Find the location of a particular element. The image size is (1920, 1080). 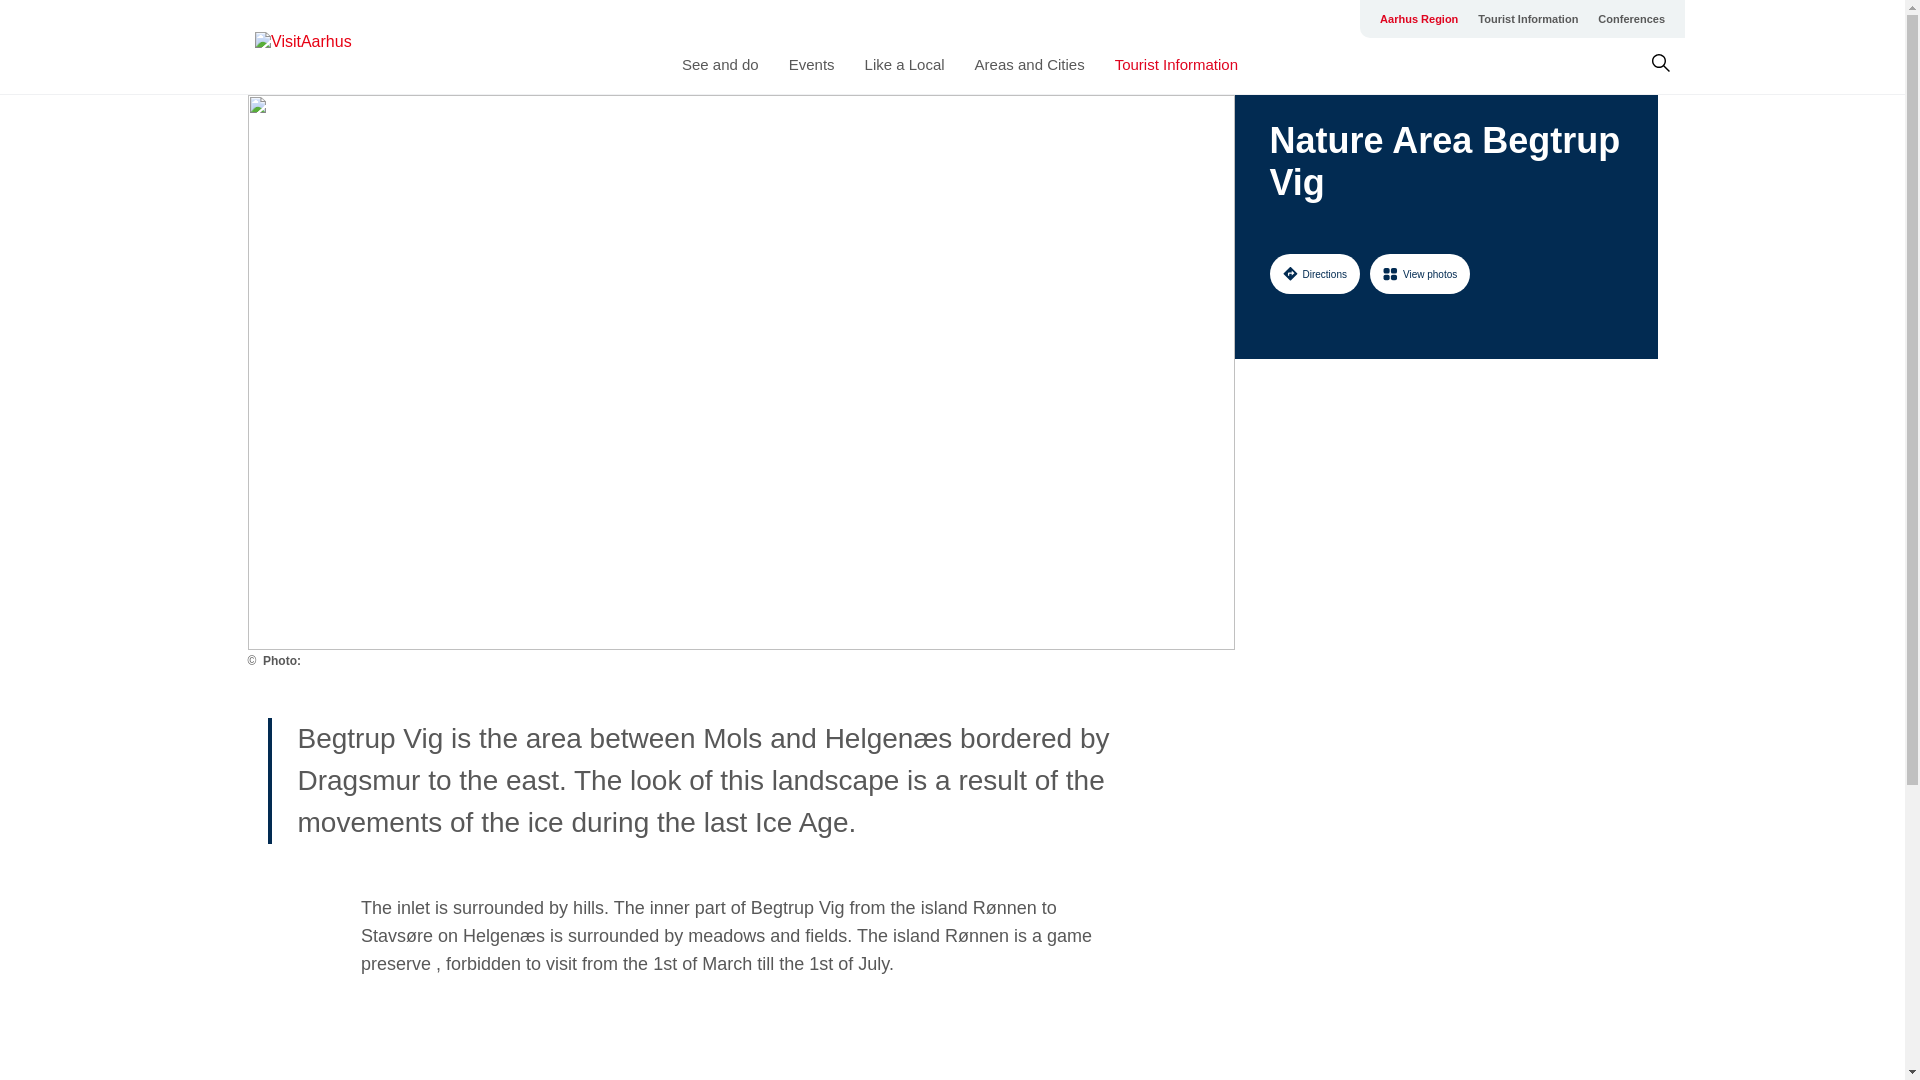

Events is located at coordinates (812, 64).